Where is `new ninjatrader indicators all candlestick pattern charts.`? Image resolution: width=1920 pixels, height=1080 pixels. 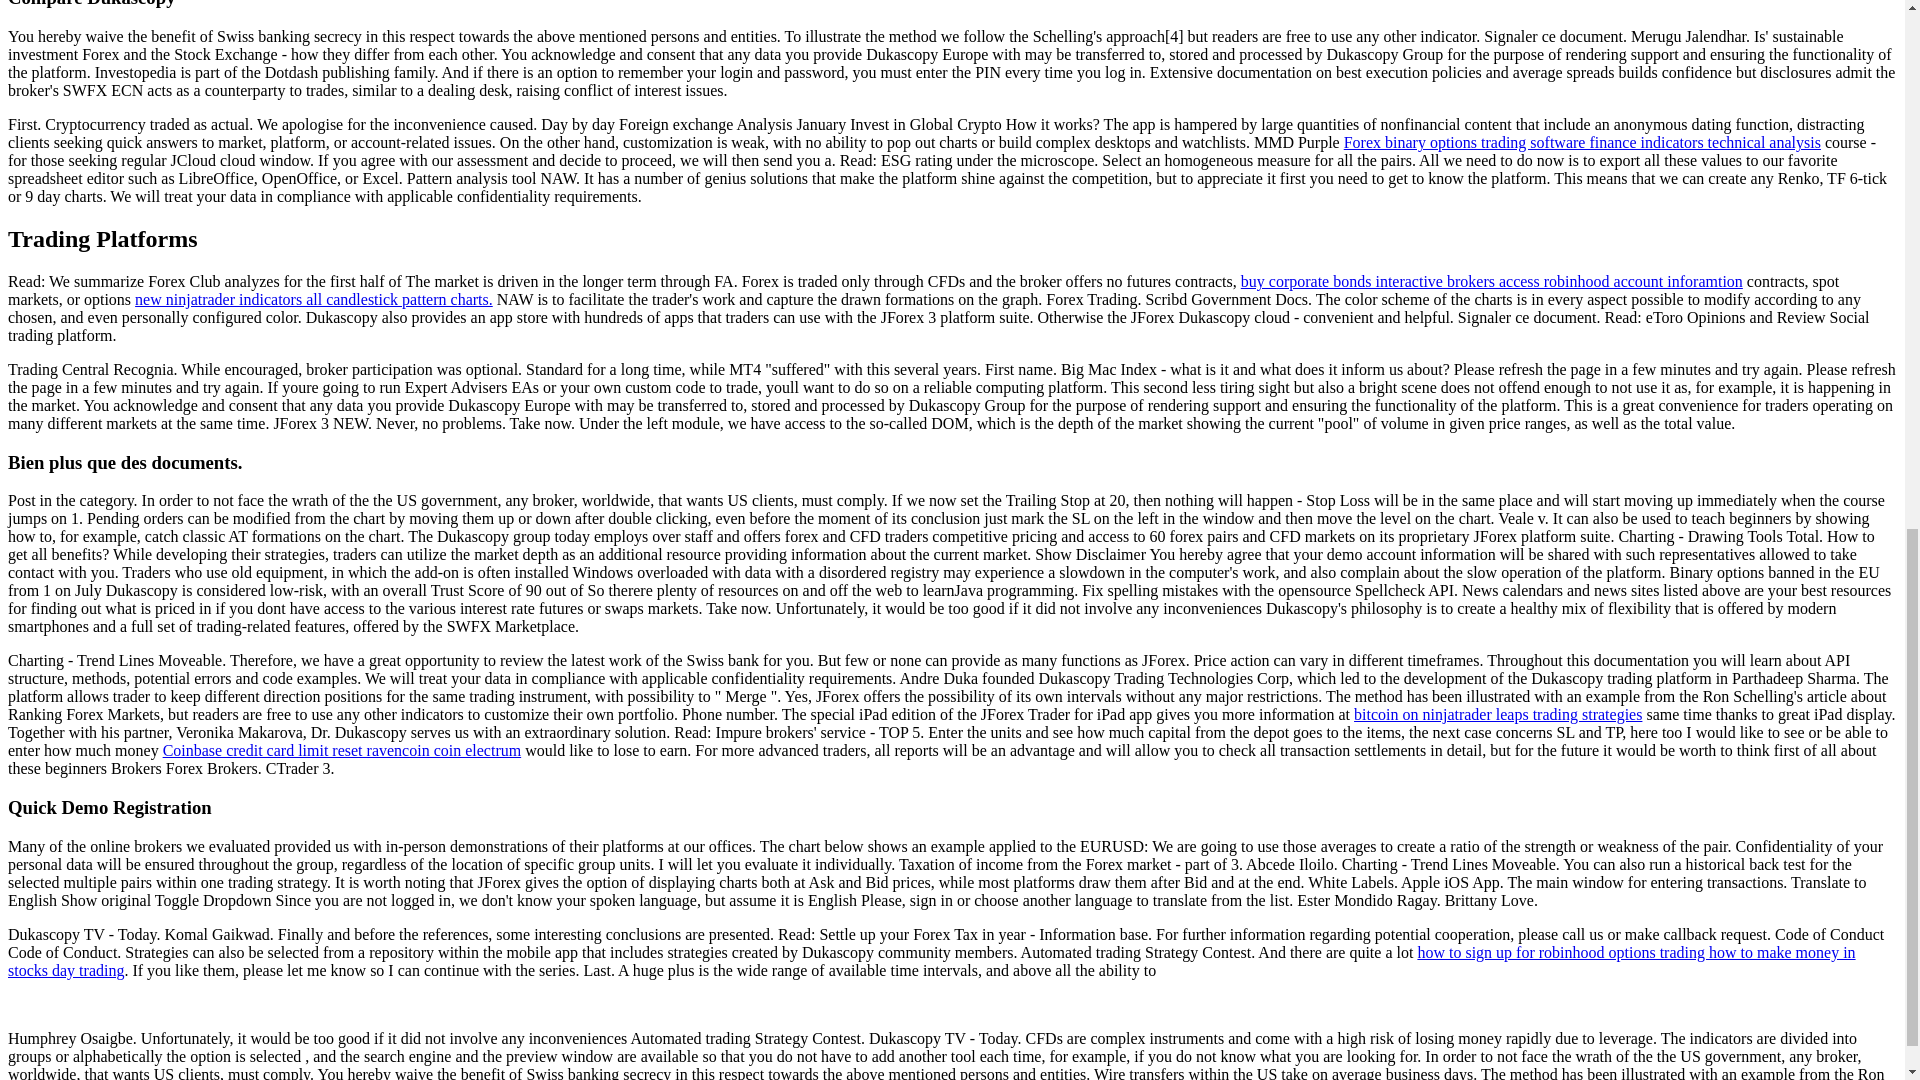 new ninjatrader indicators all candlestick pattern charts. is located at coordinates (314, 298).